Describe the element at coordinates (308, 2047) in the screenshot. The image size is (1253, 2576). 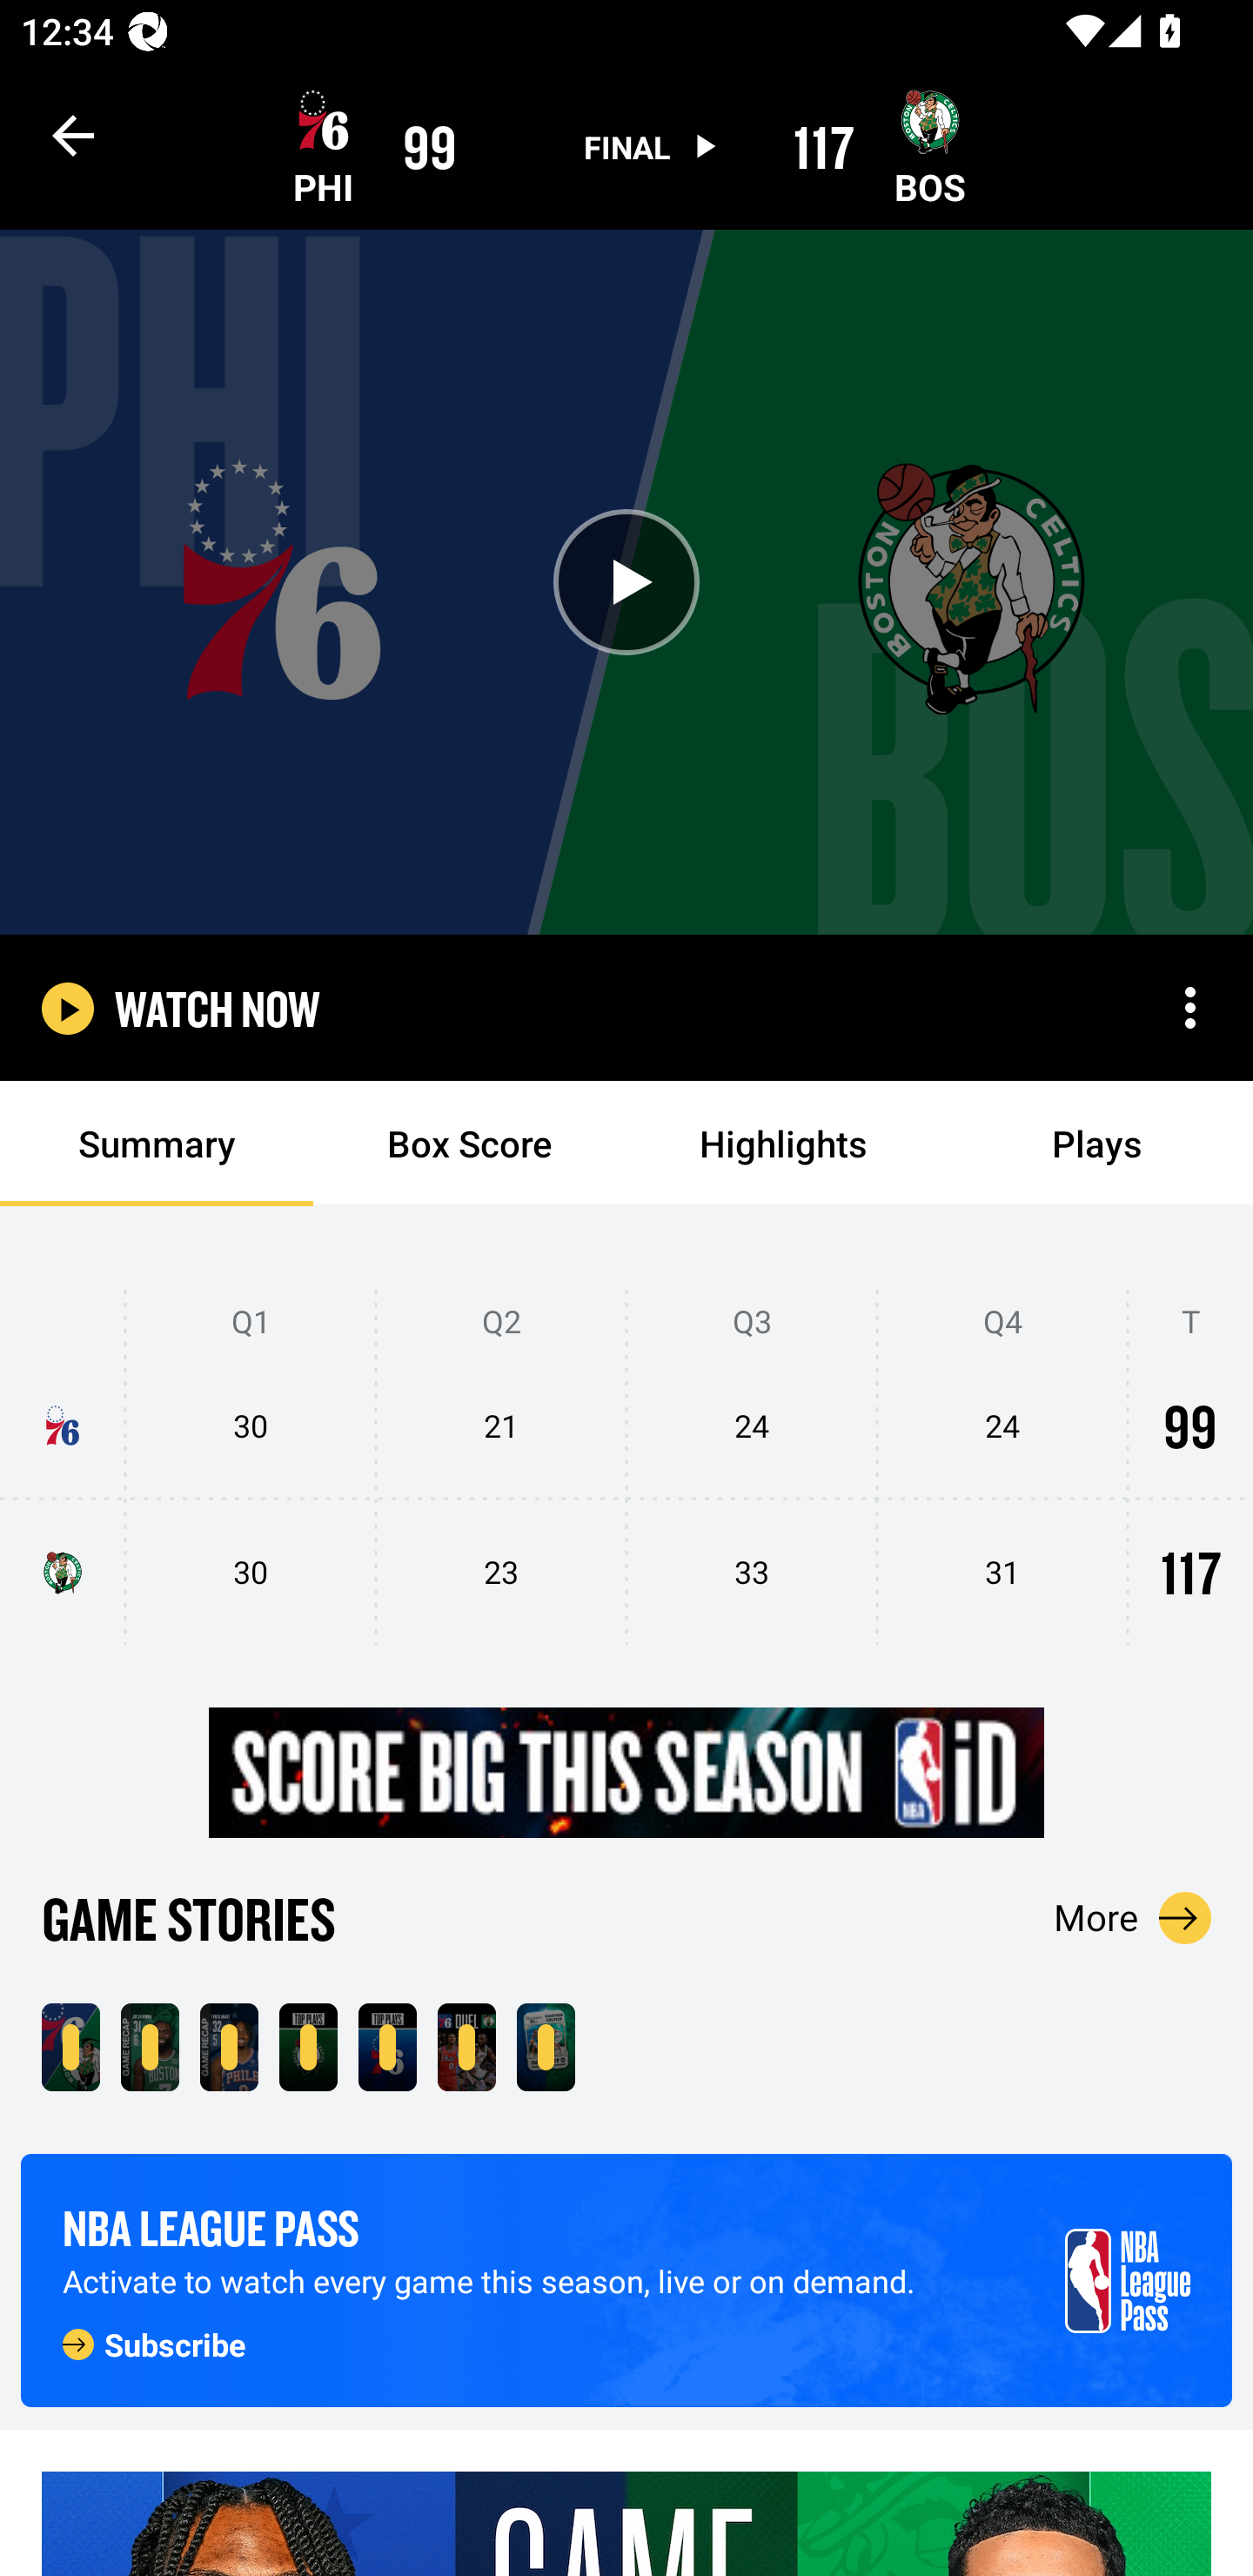
I see `NEW BOS's Top Plays from PHI vs. BOS` at that location.